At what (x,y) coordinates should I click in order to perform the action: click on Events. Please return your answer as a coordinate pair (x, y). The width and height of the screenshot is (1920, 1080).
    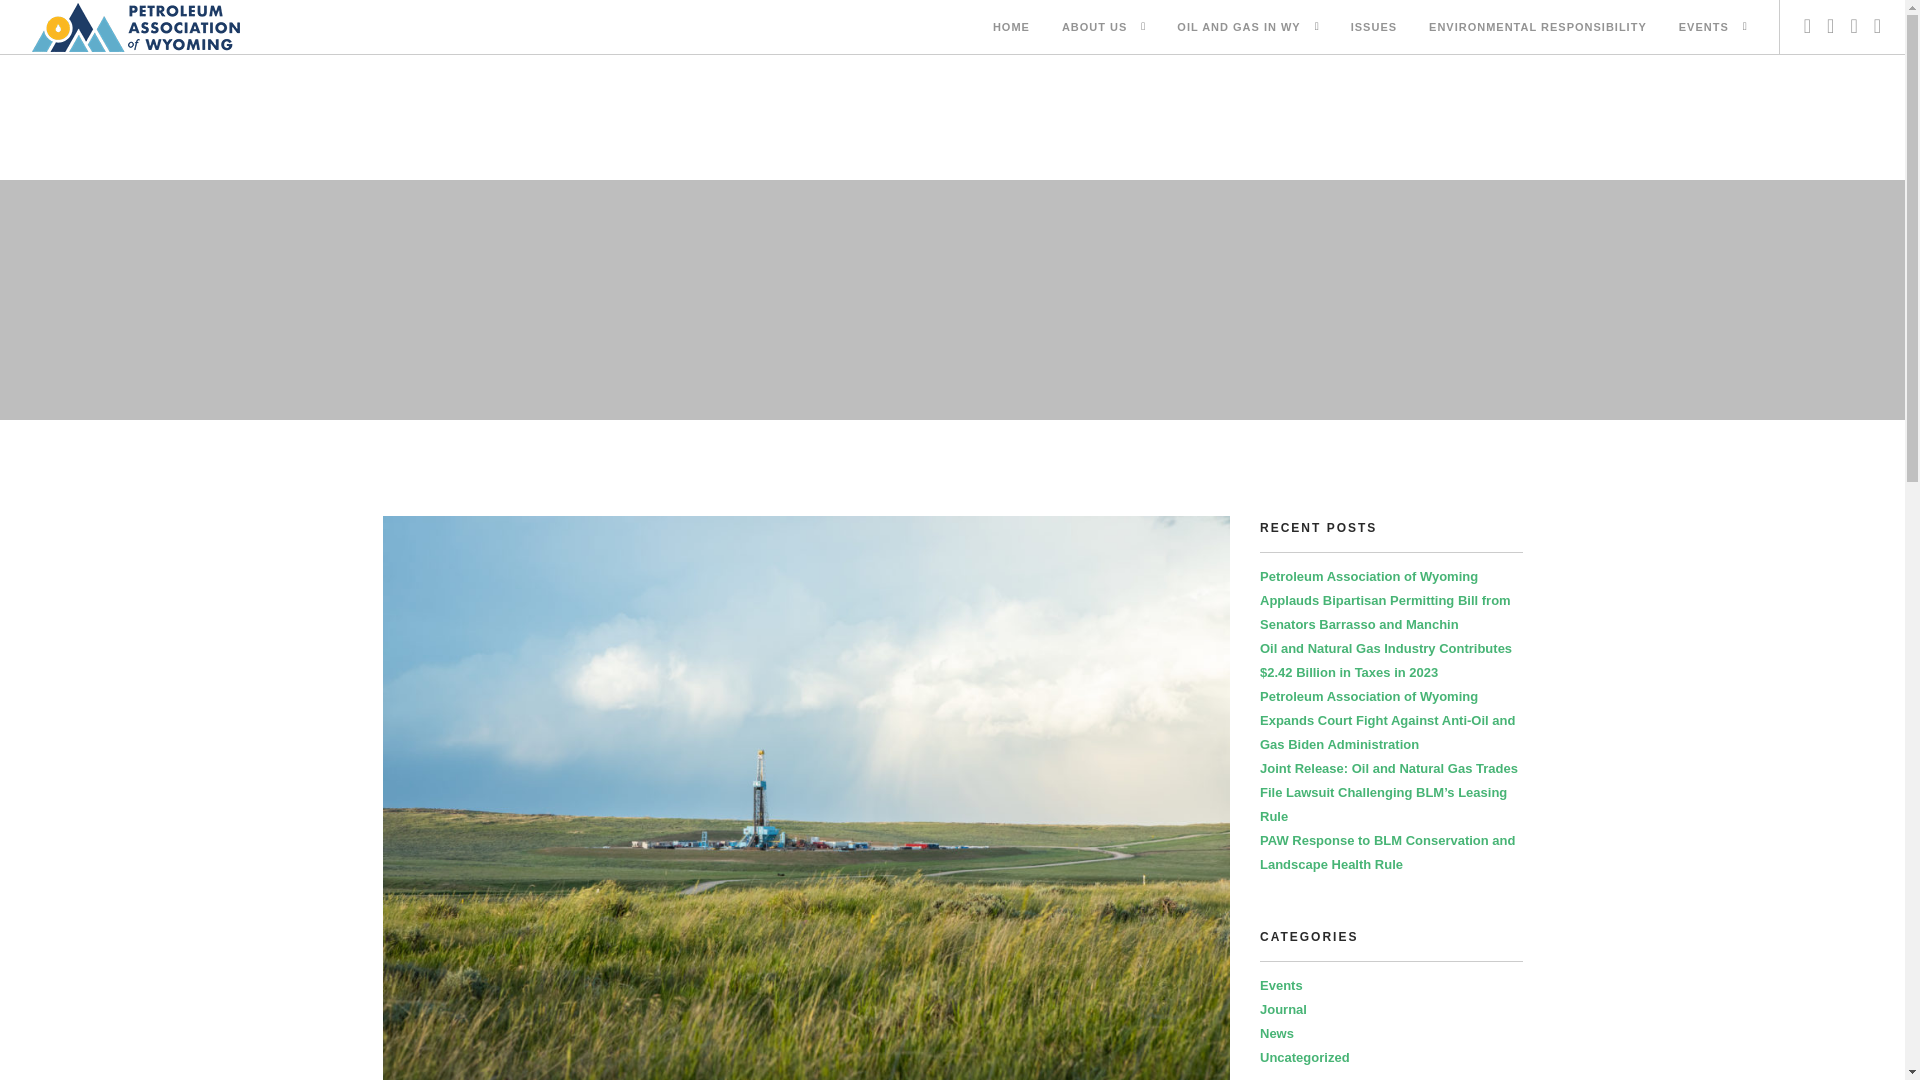
    Looking at the image, I should click on (1281, 985).